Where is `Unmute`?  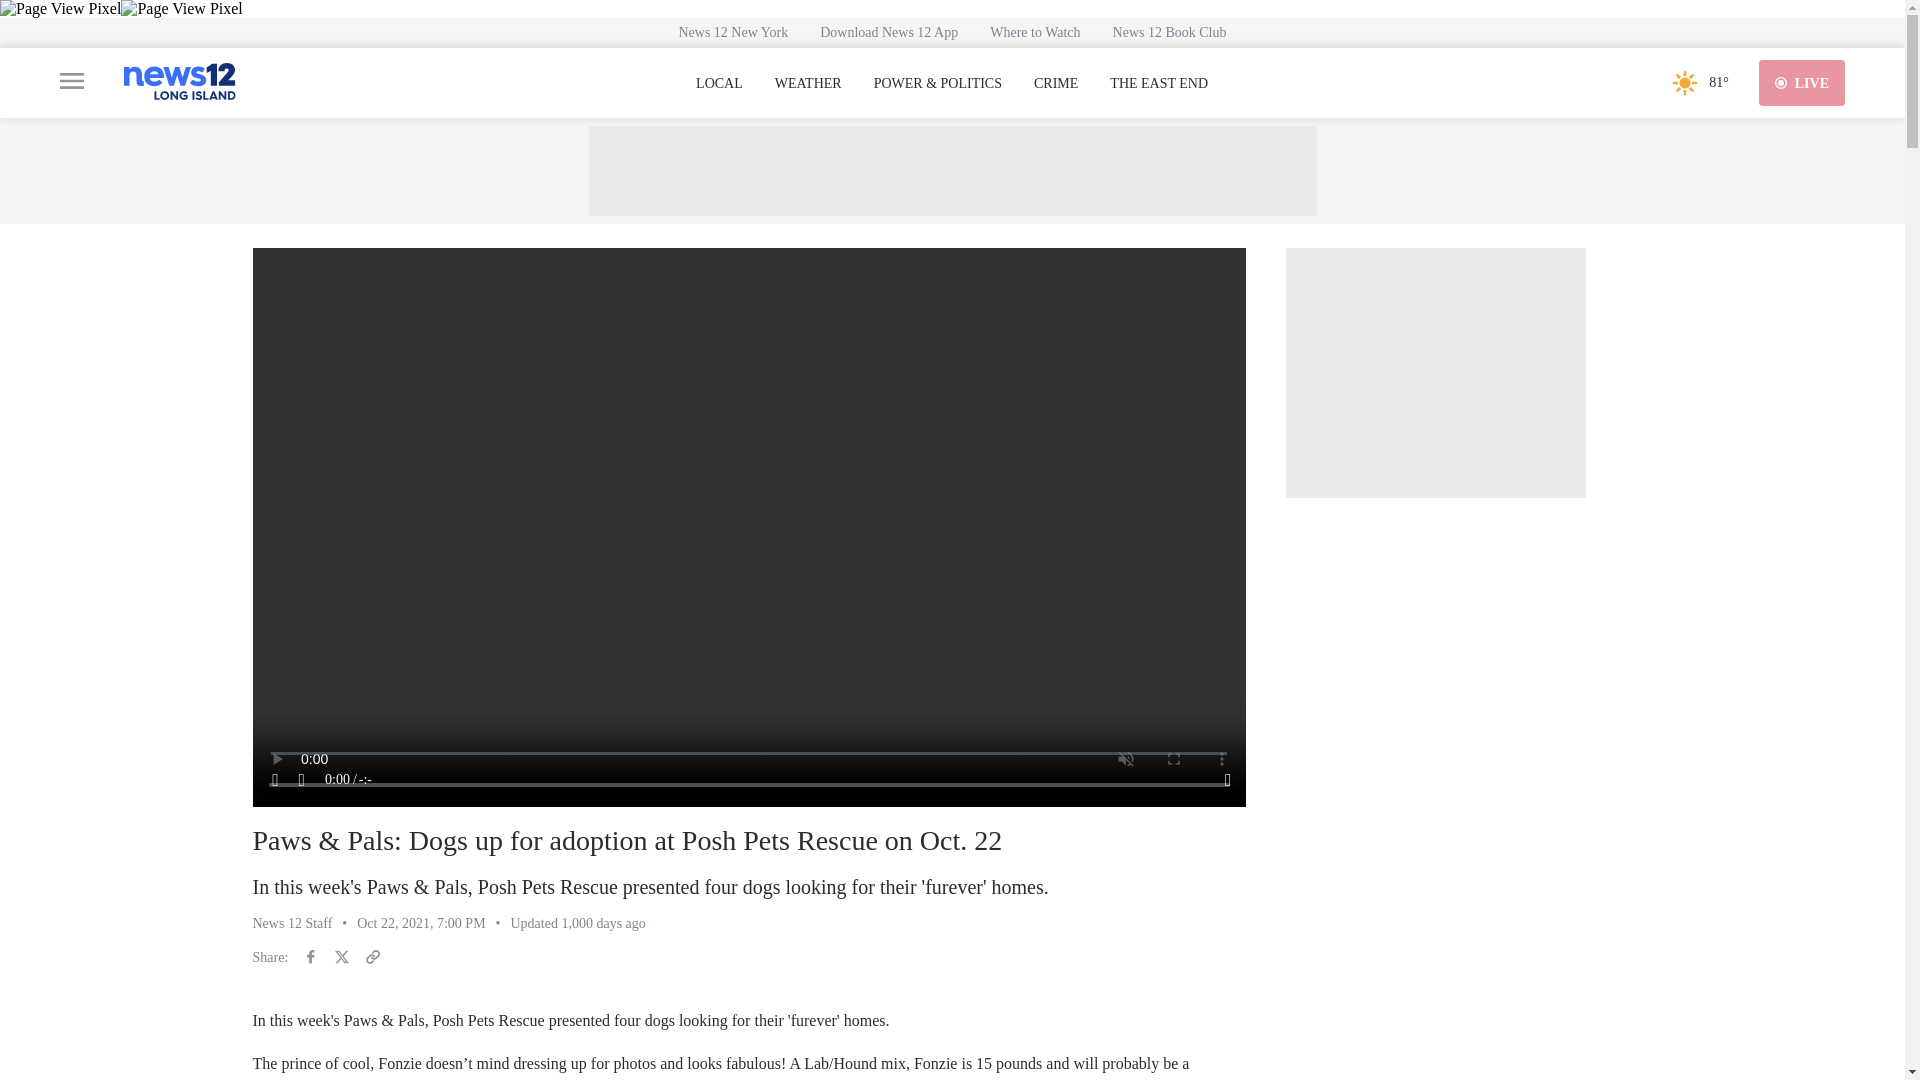 Unmute is located at coordinates (302, 780).